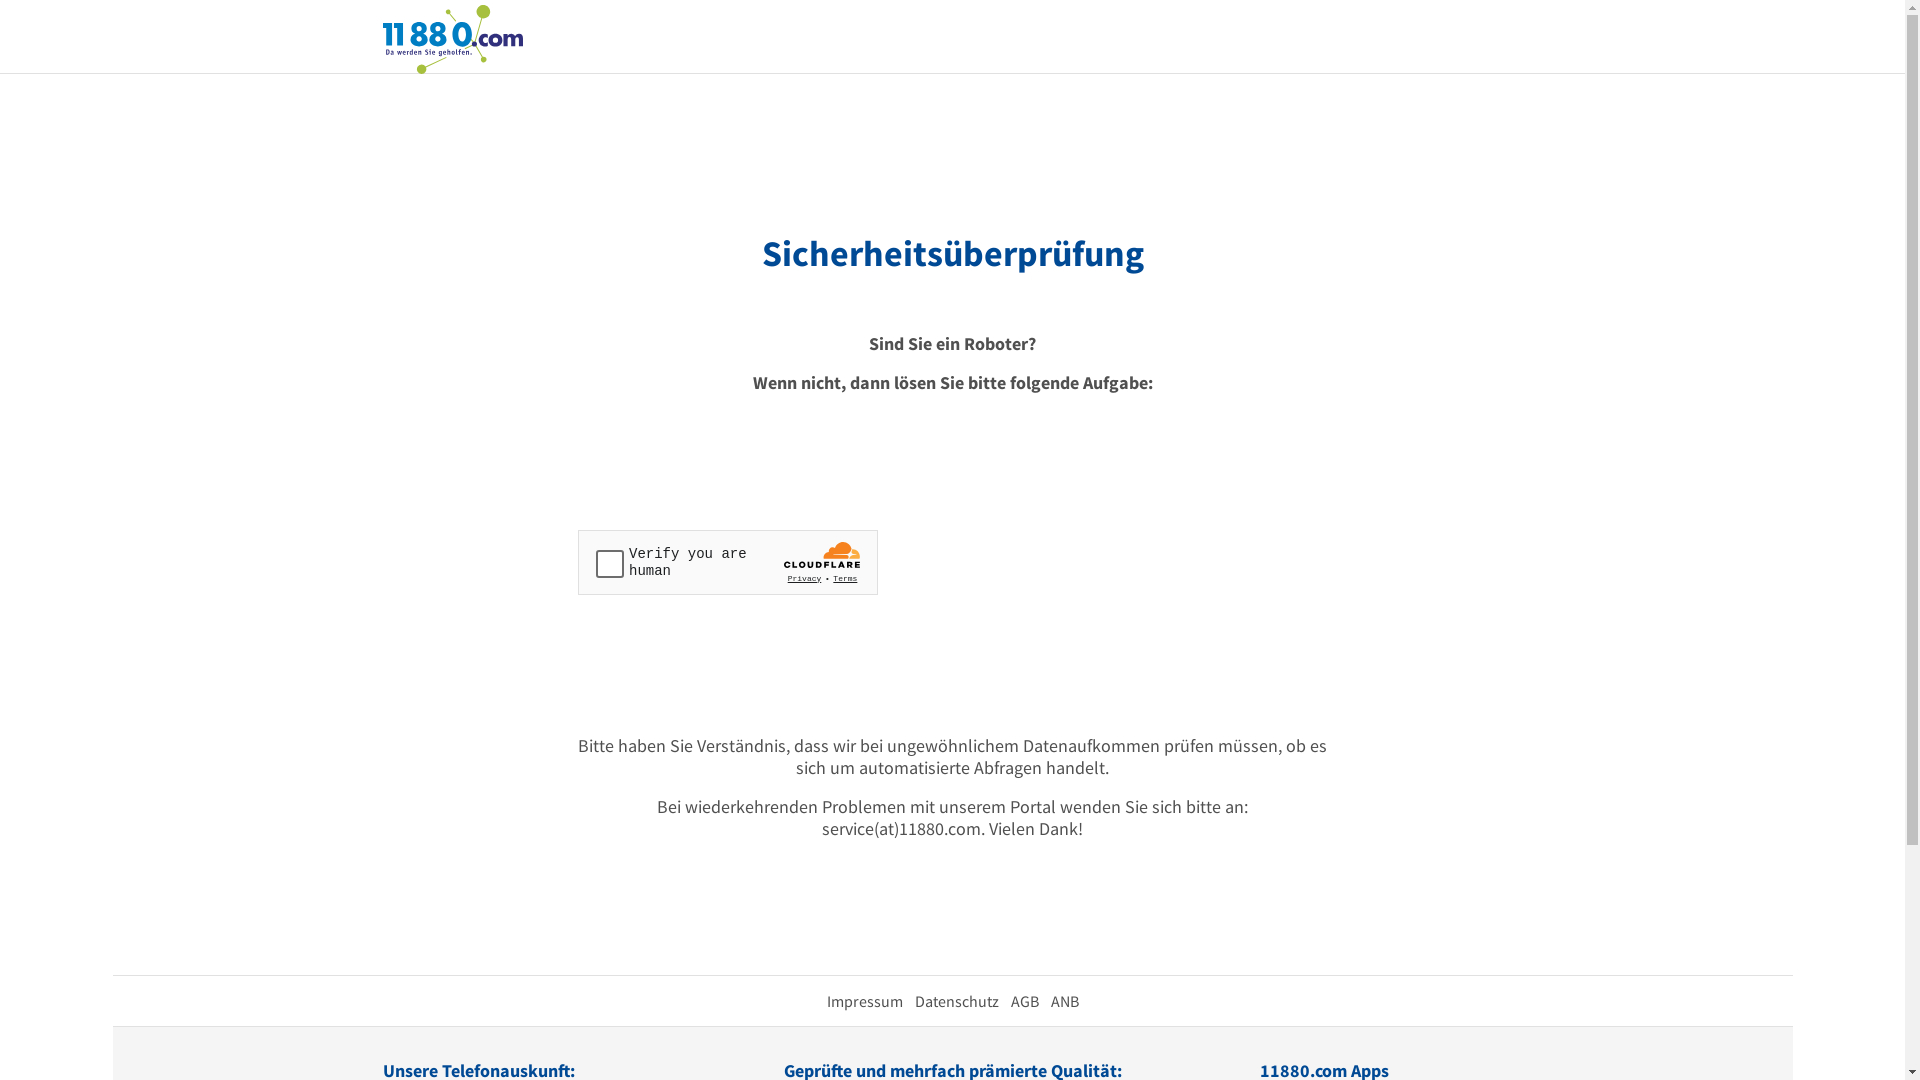 This screenshot has height=1080, width=1920. What do you see at coordinates (1064, 1001) in the screenshot?
I see `ANB` at bounding box center [1064, 1001].